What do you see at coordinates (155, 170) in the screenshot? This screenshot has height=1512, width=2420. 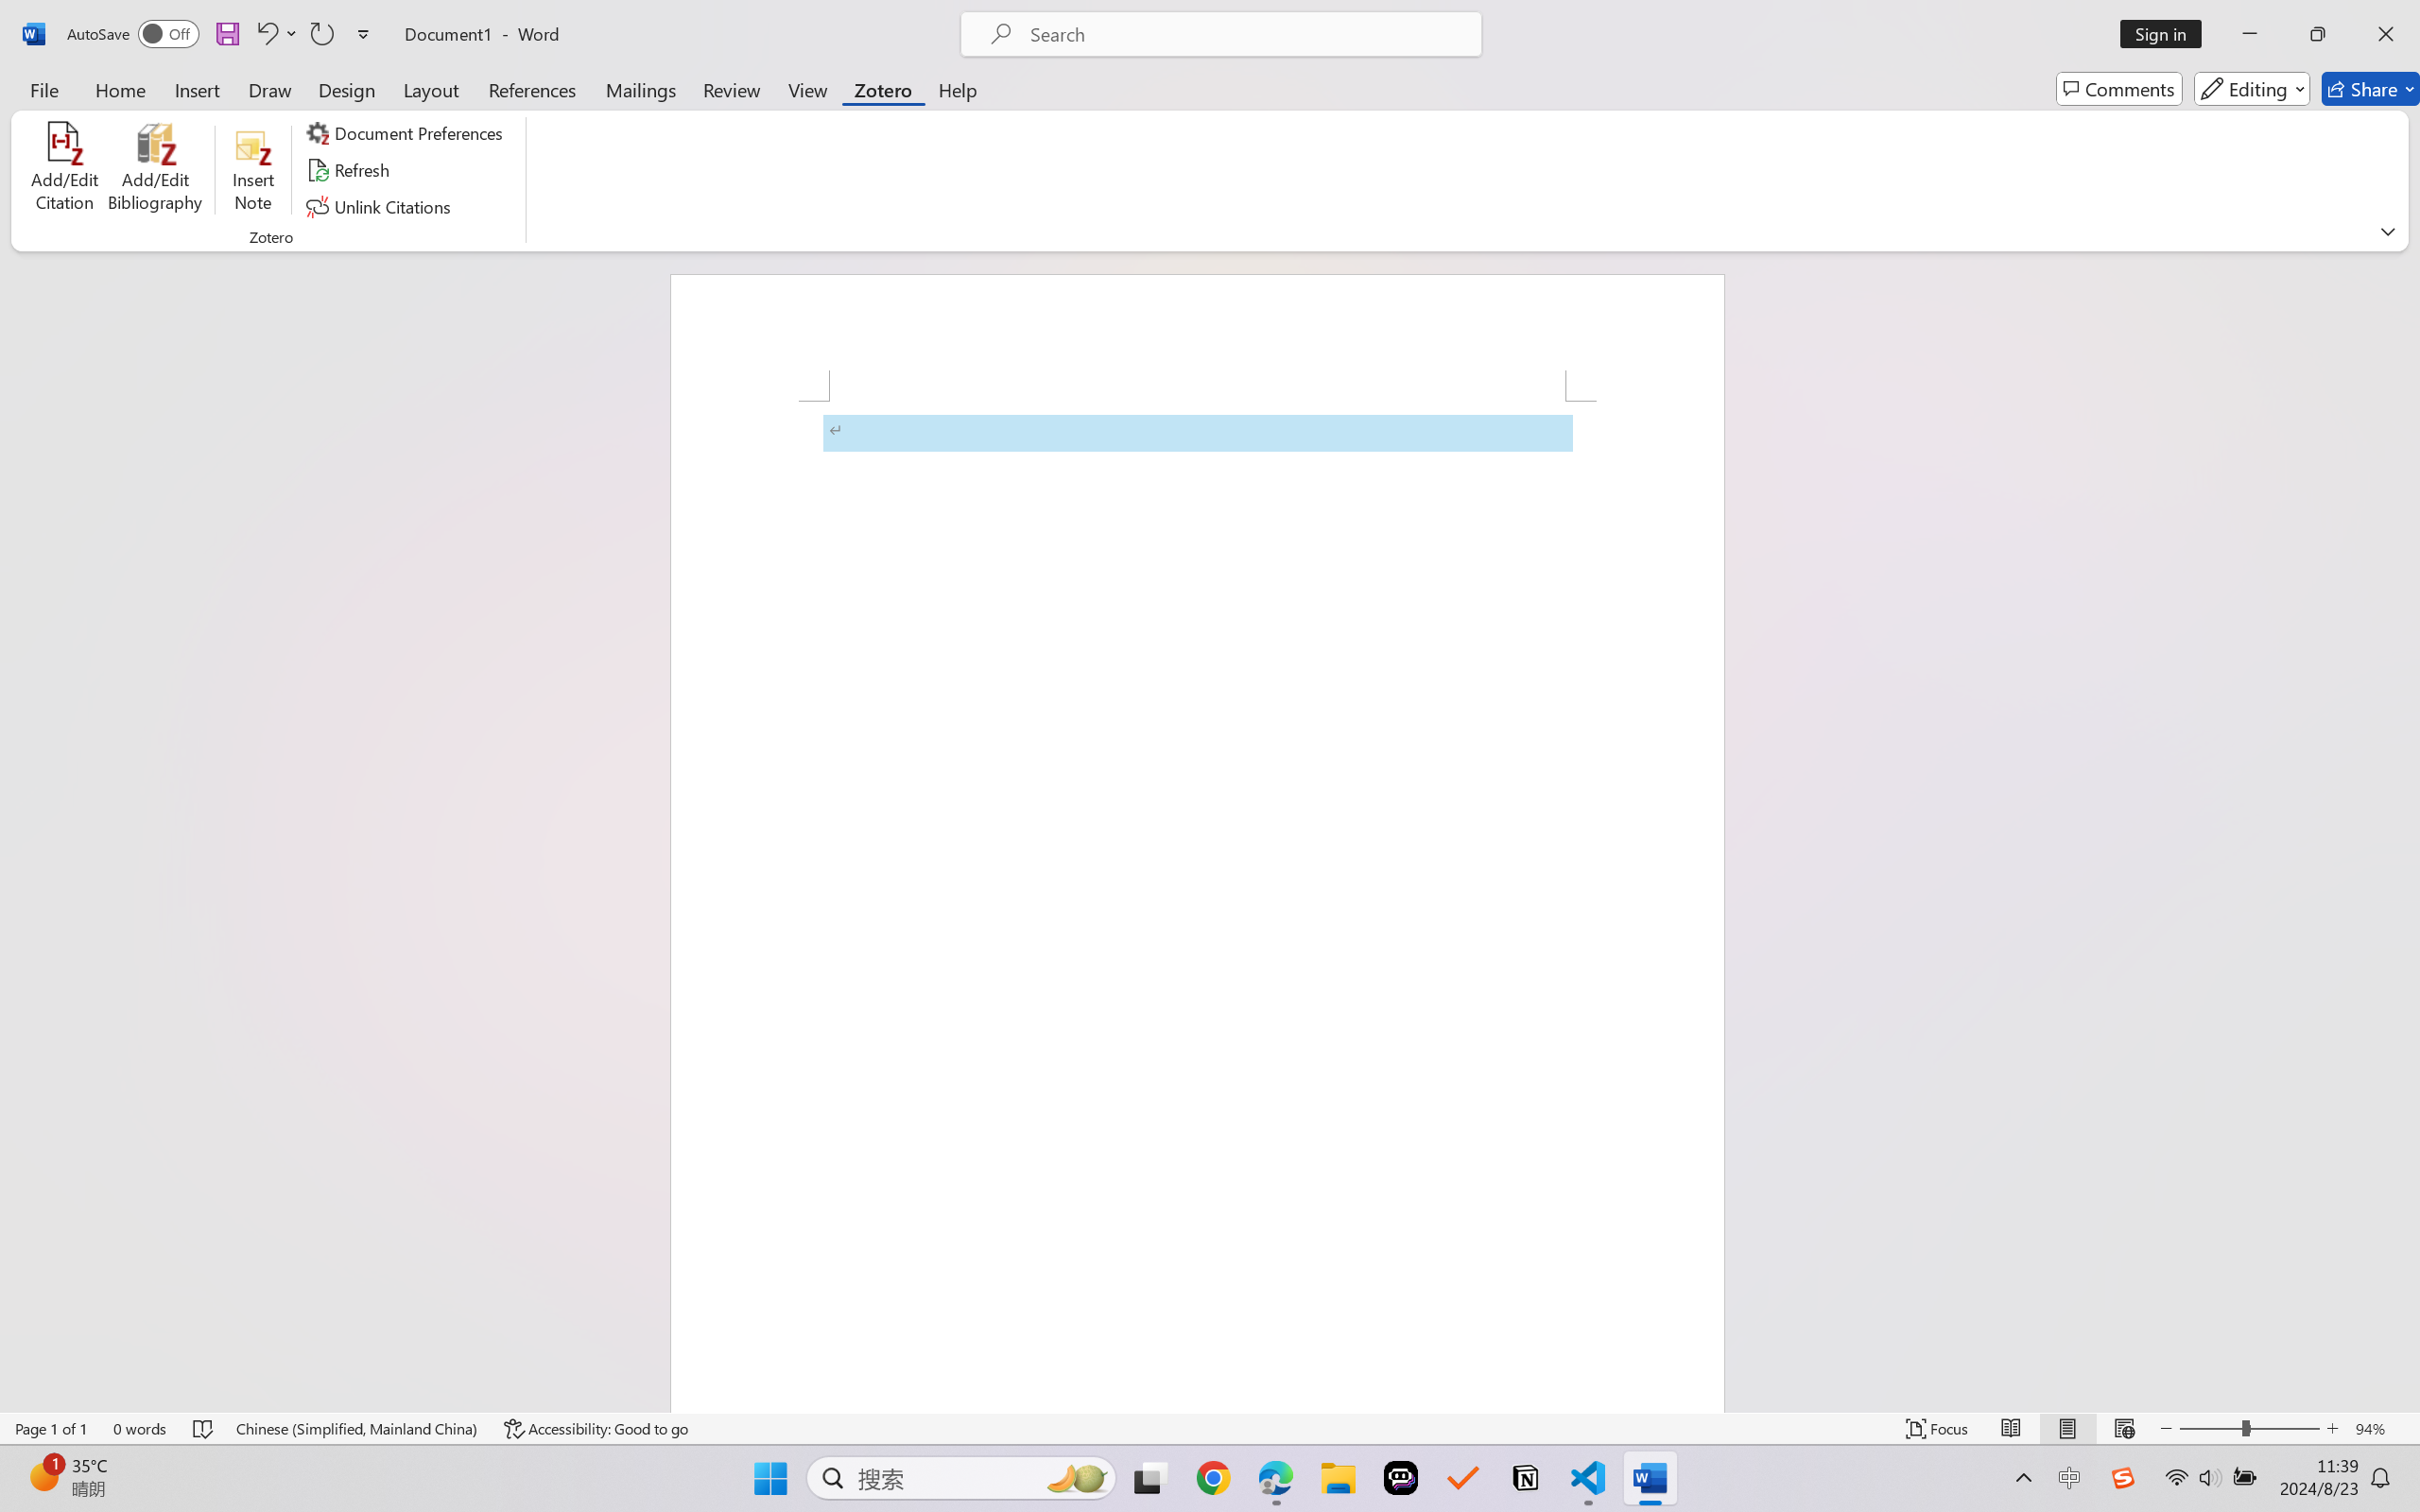 I see `Add/Edit Bibliography` at bounding box center [155, 170].